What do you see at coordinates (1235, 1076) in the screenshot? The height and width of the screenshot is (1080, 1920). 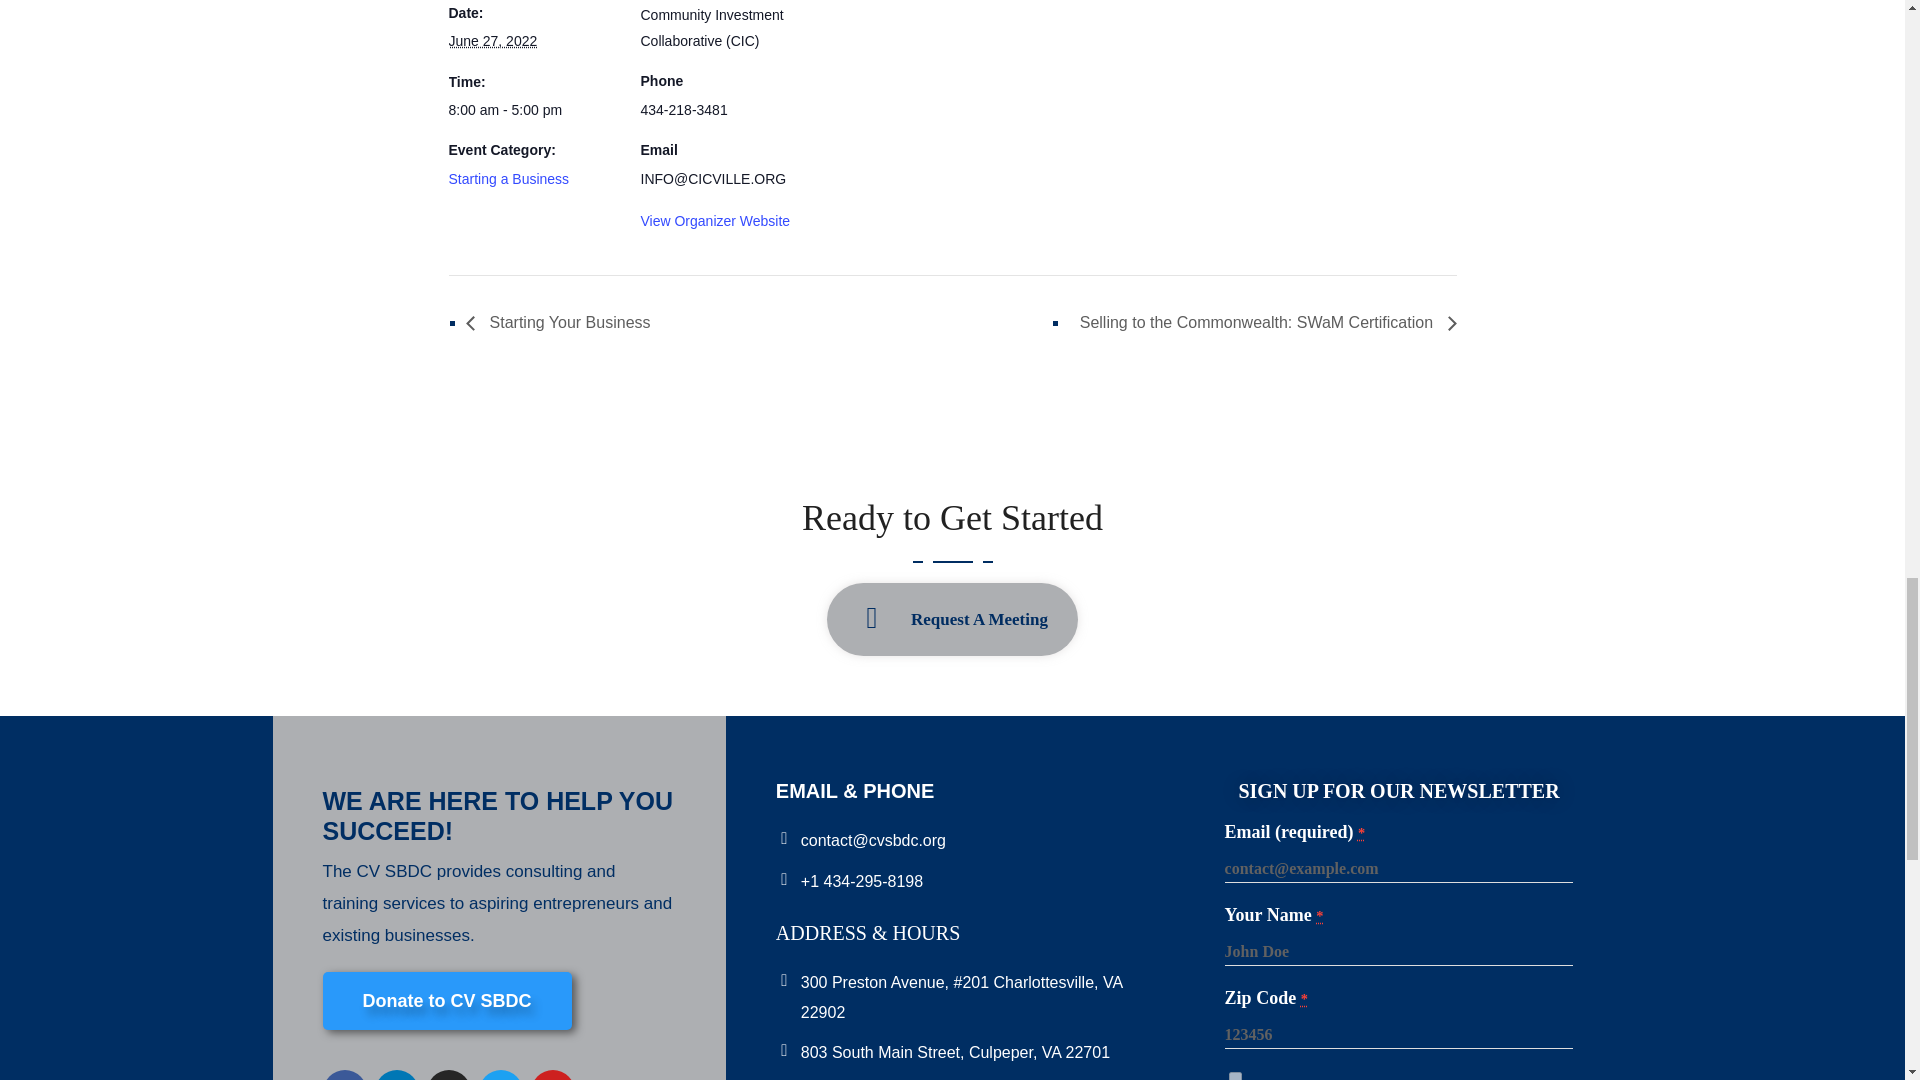 I see `1` at bounding box center [1235, 1076].